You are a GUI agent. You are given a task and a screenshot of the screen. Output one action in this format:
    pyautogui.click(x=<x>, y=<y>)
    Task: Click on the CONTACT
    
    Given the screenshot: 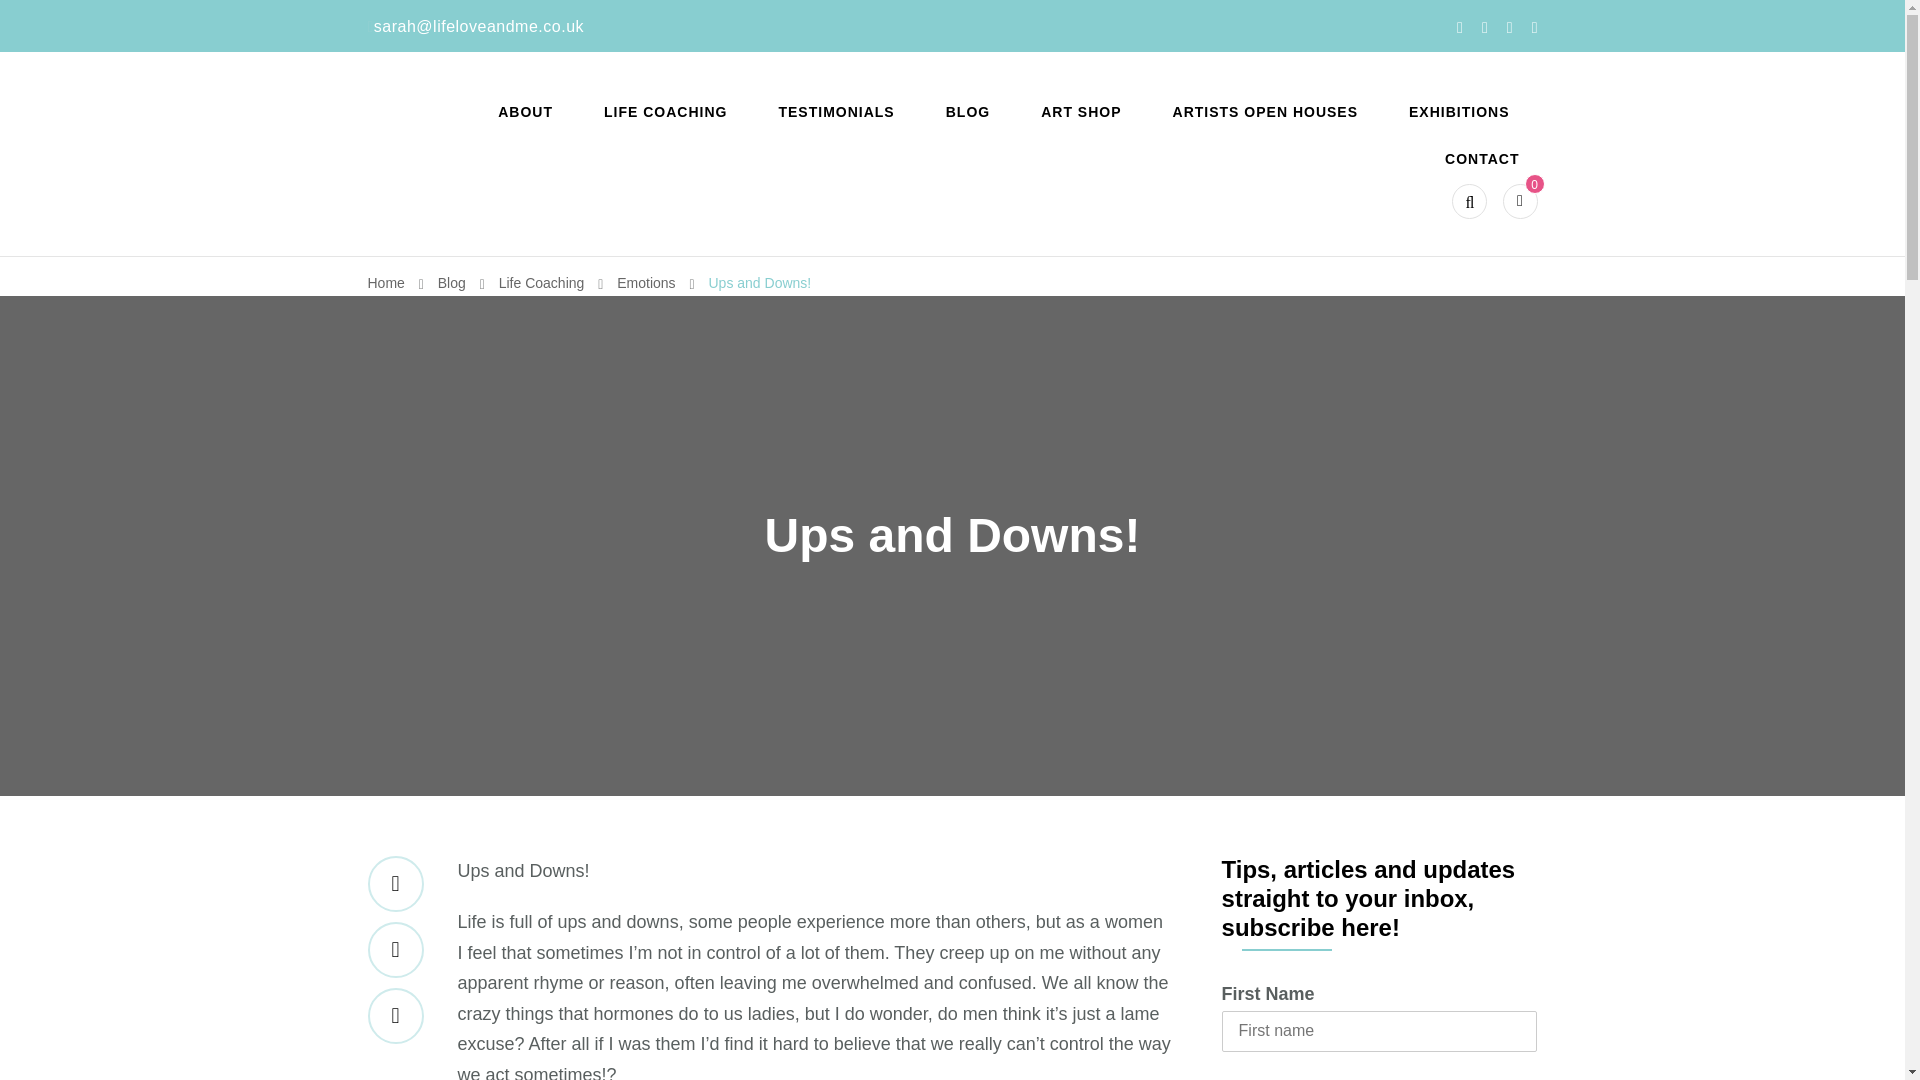 What is the action you would take?
    pyautogui.click(x=1482, y=160)
    